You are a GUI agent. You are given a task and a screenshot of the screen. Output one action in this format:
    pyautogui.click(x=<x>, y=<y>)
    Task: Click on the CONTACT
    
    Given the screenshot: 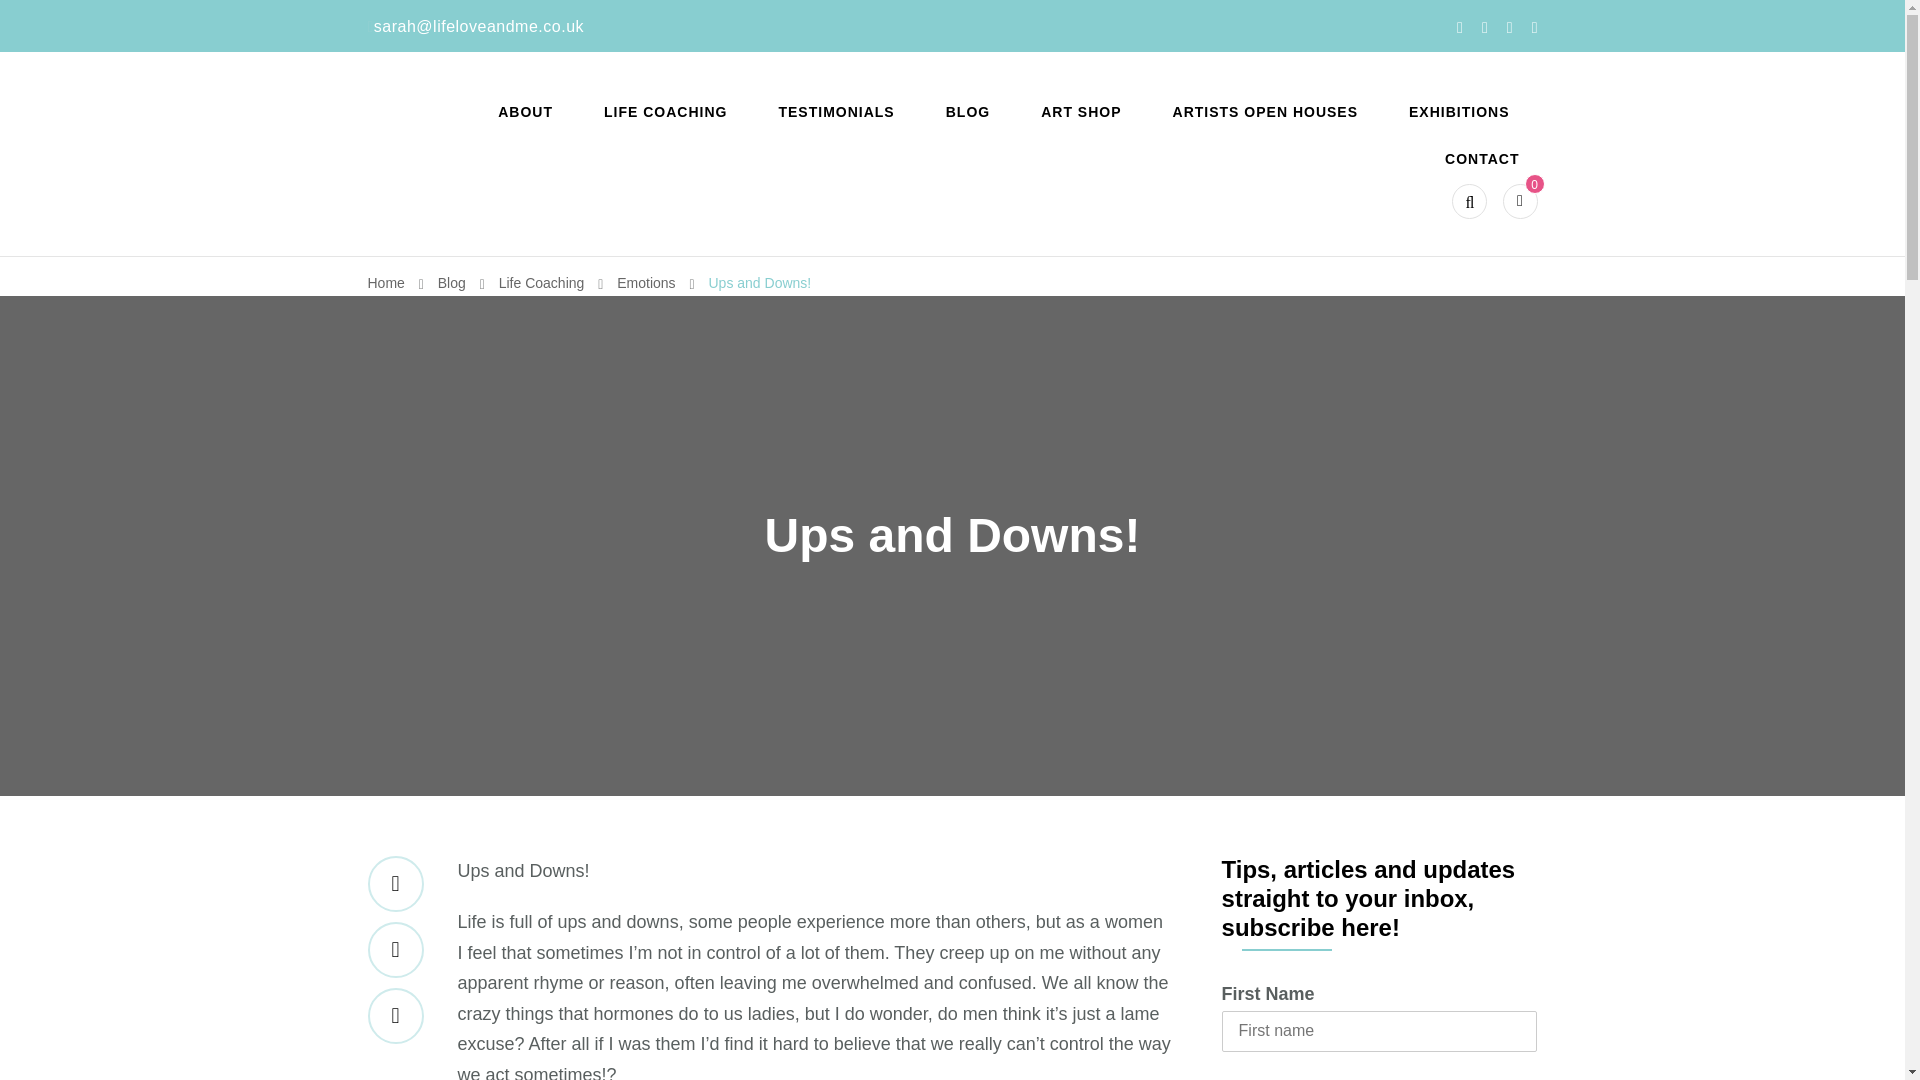 What is the action you would take?
    pyautogui.click(x=1482, y=160)
    